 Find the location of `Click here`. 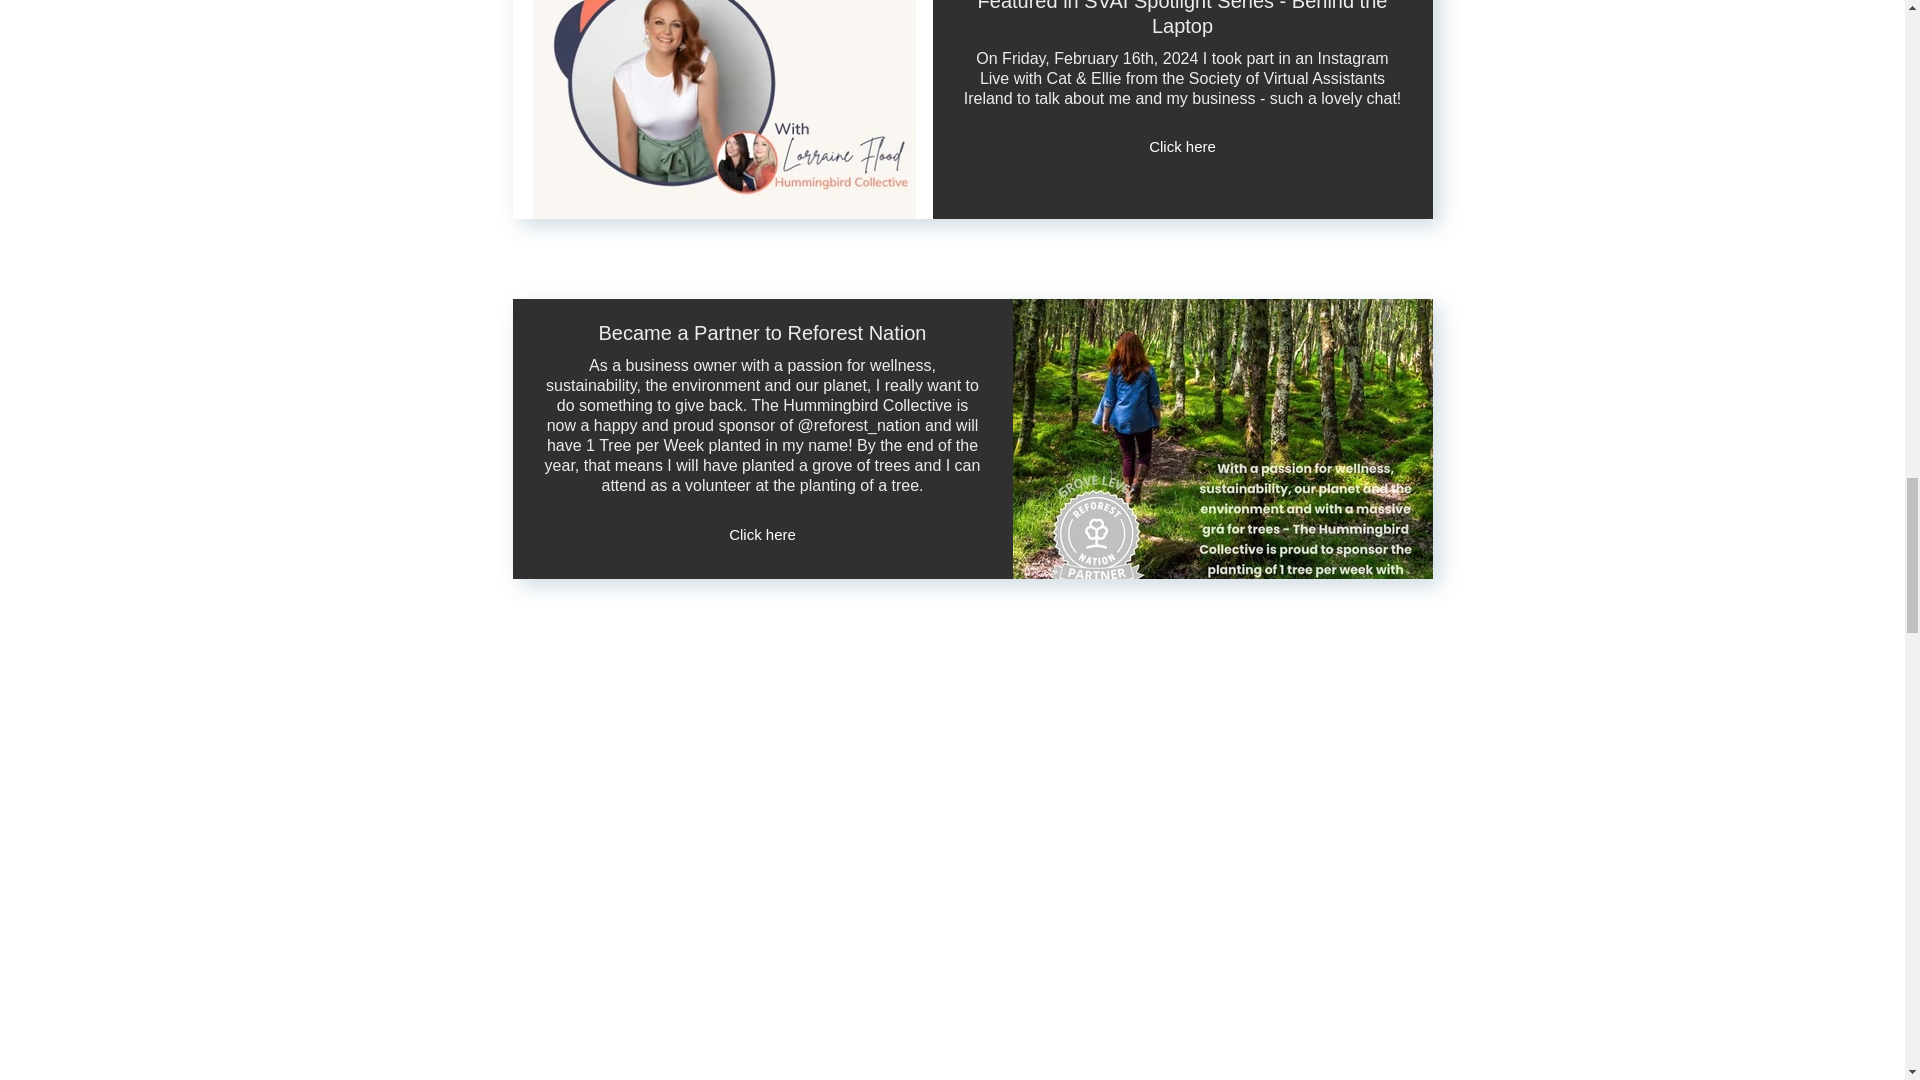

Click here is located at coordinates (1183, 147).